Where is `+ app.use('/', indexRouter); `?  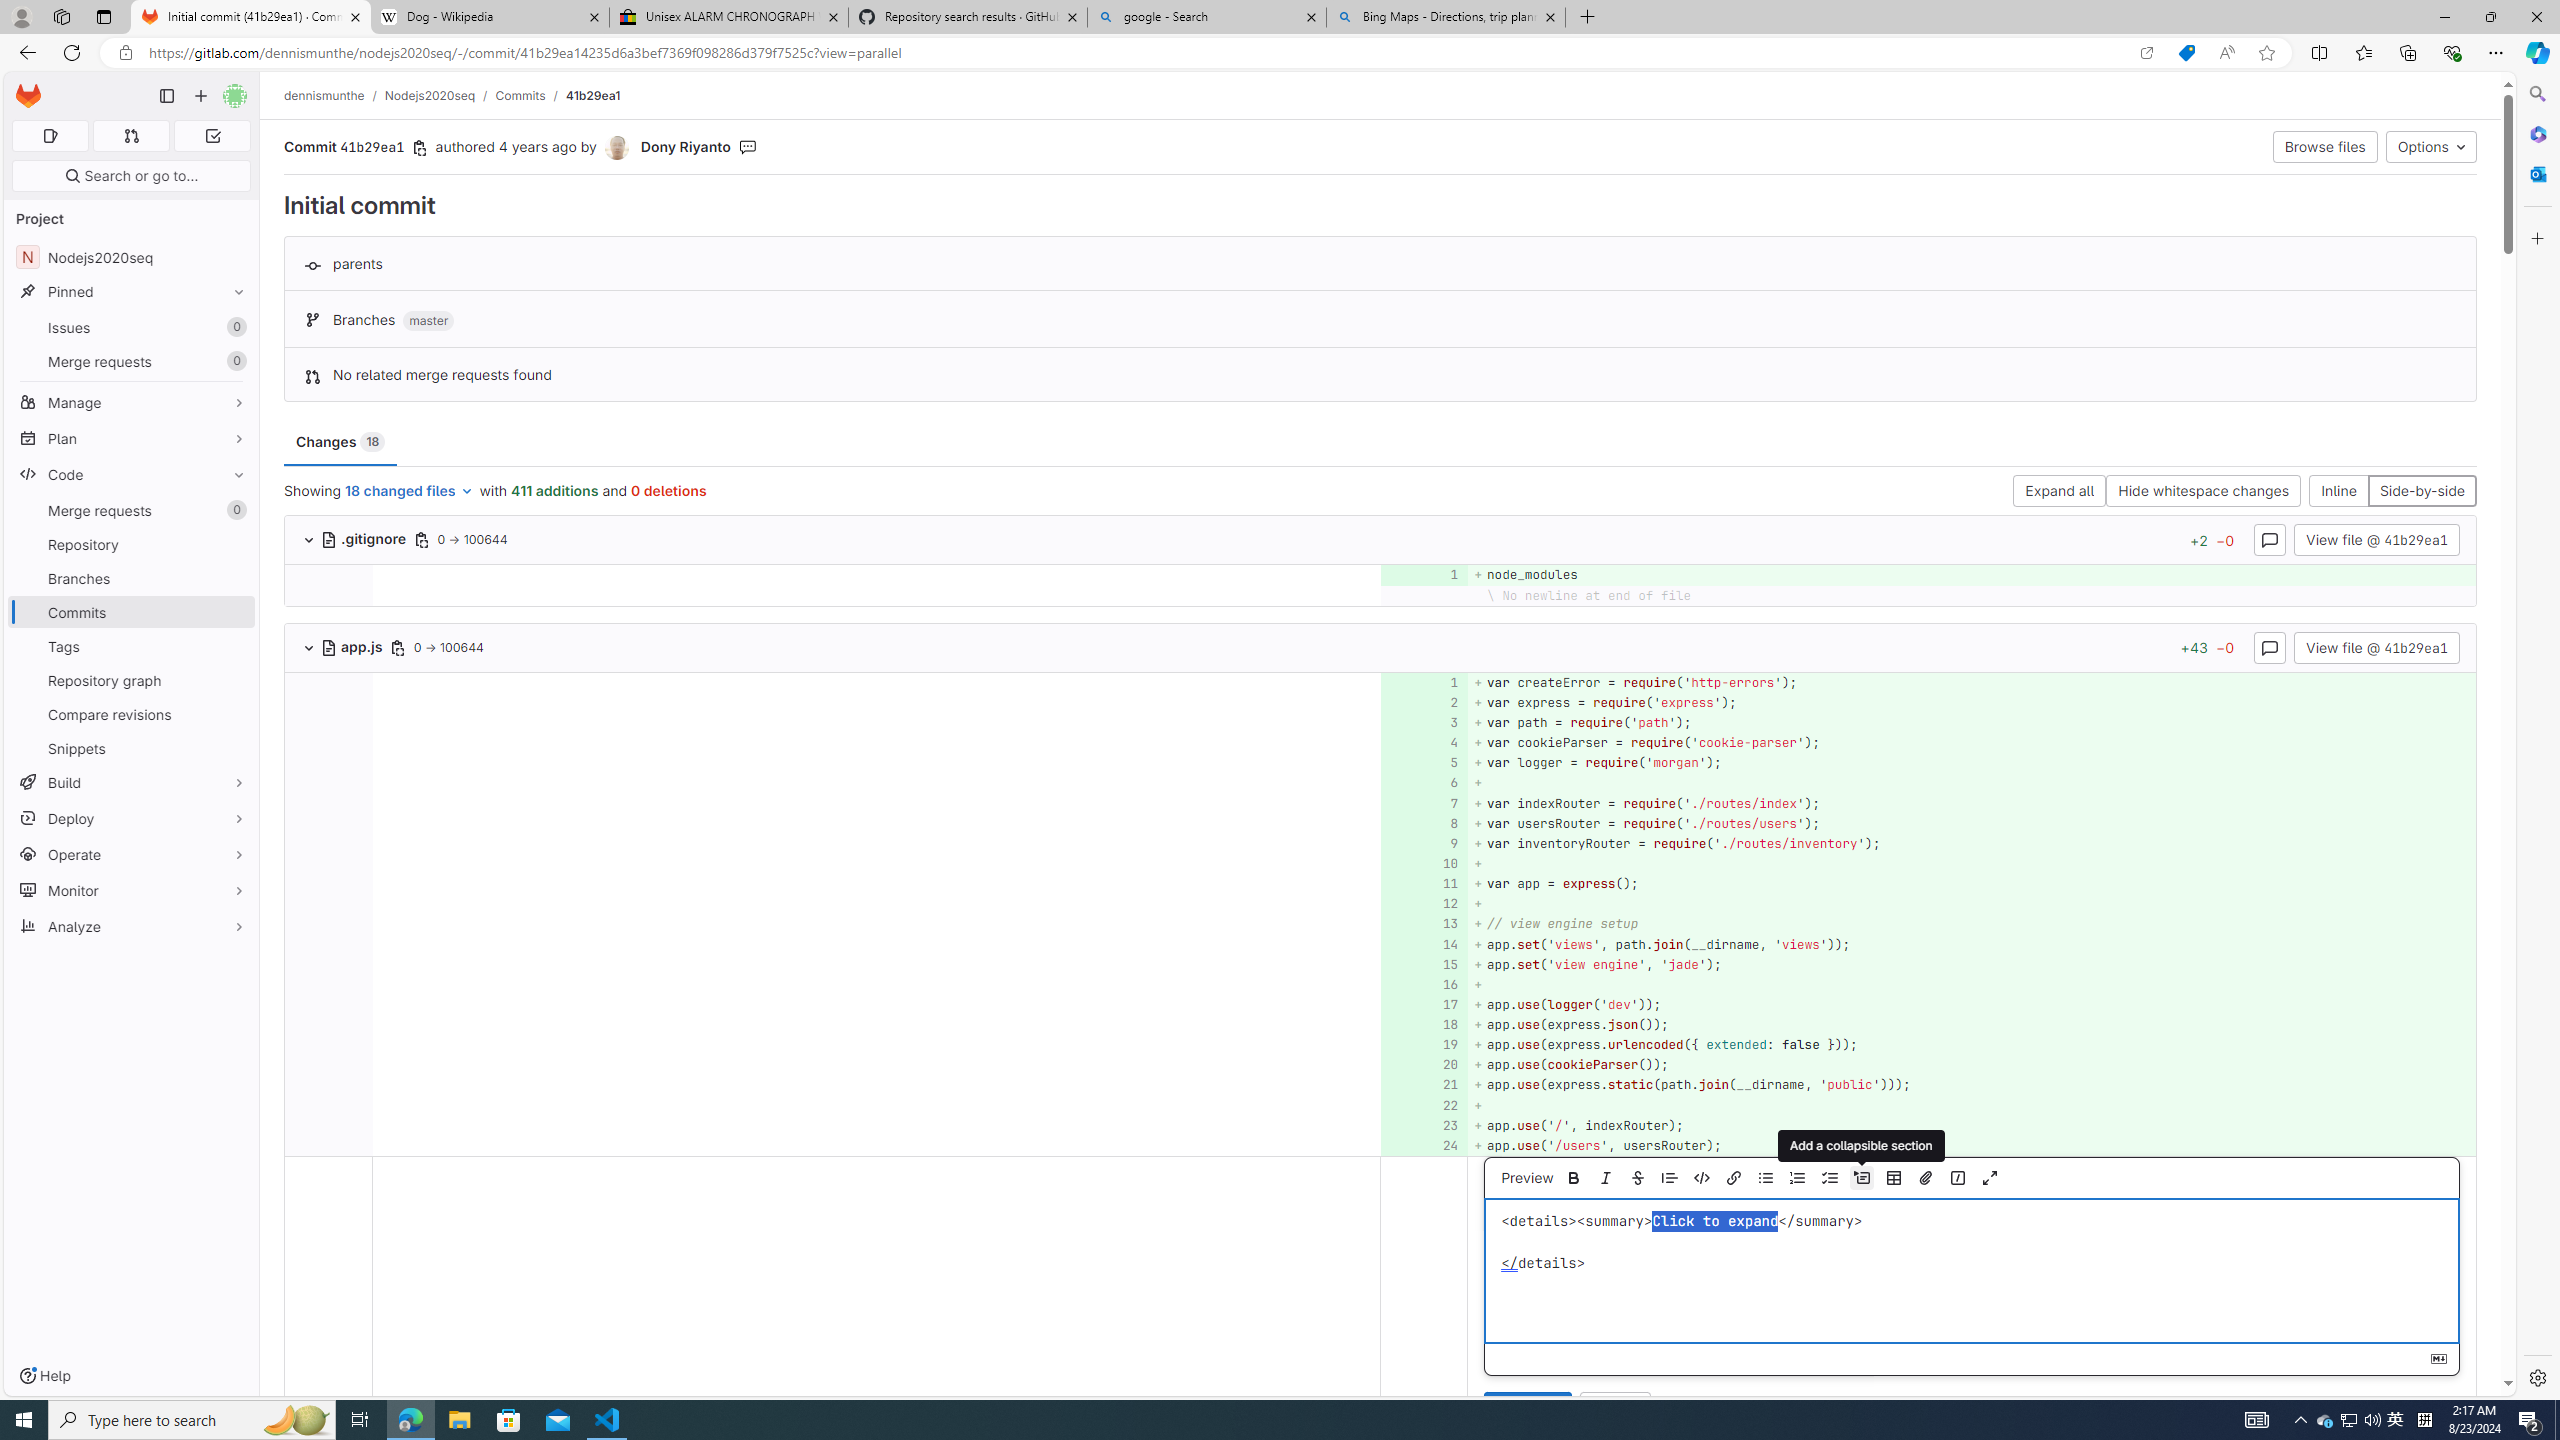 + app.use('/', indexRouter);  is located at coordinates (1970, 1125).